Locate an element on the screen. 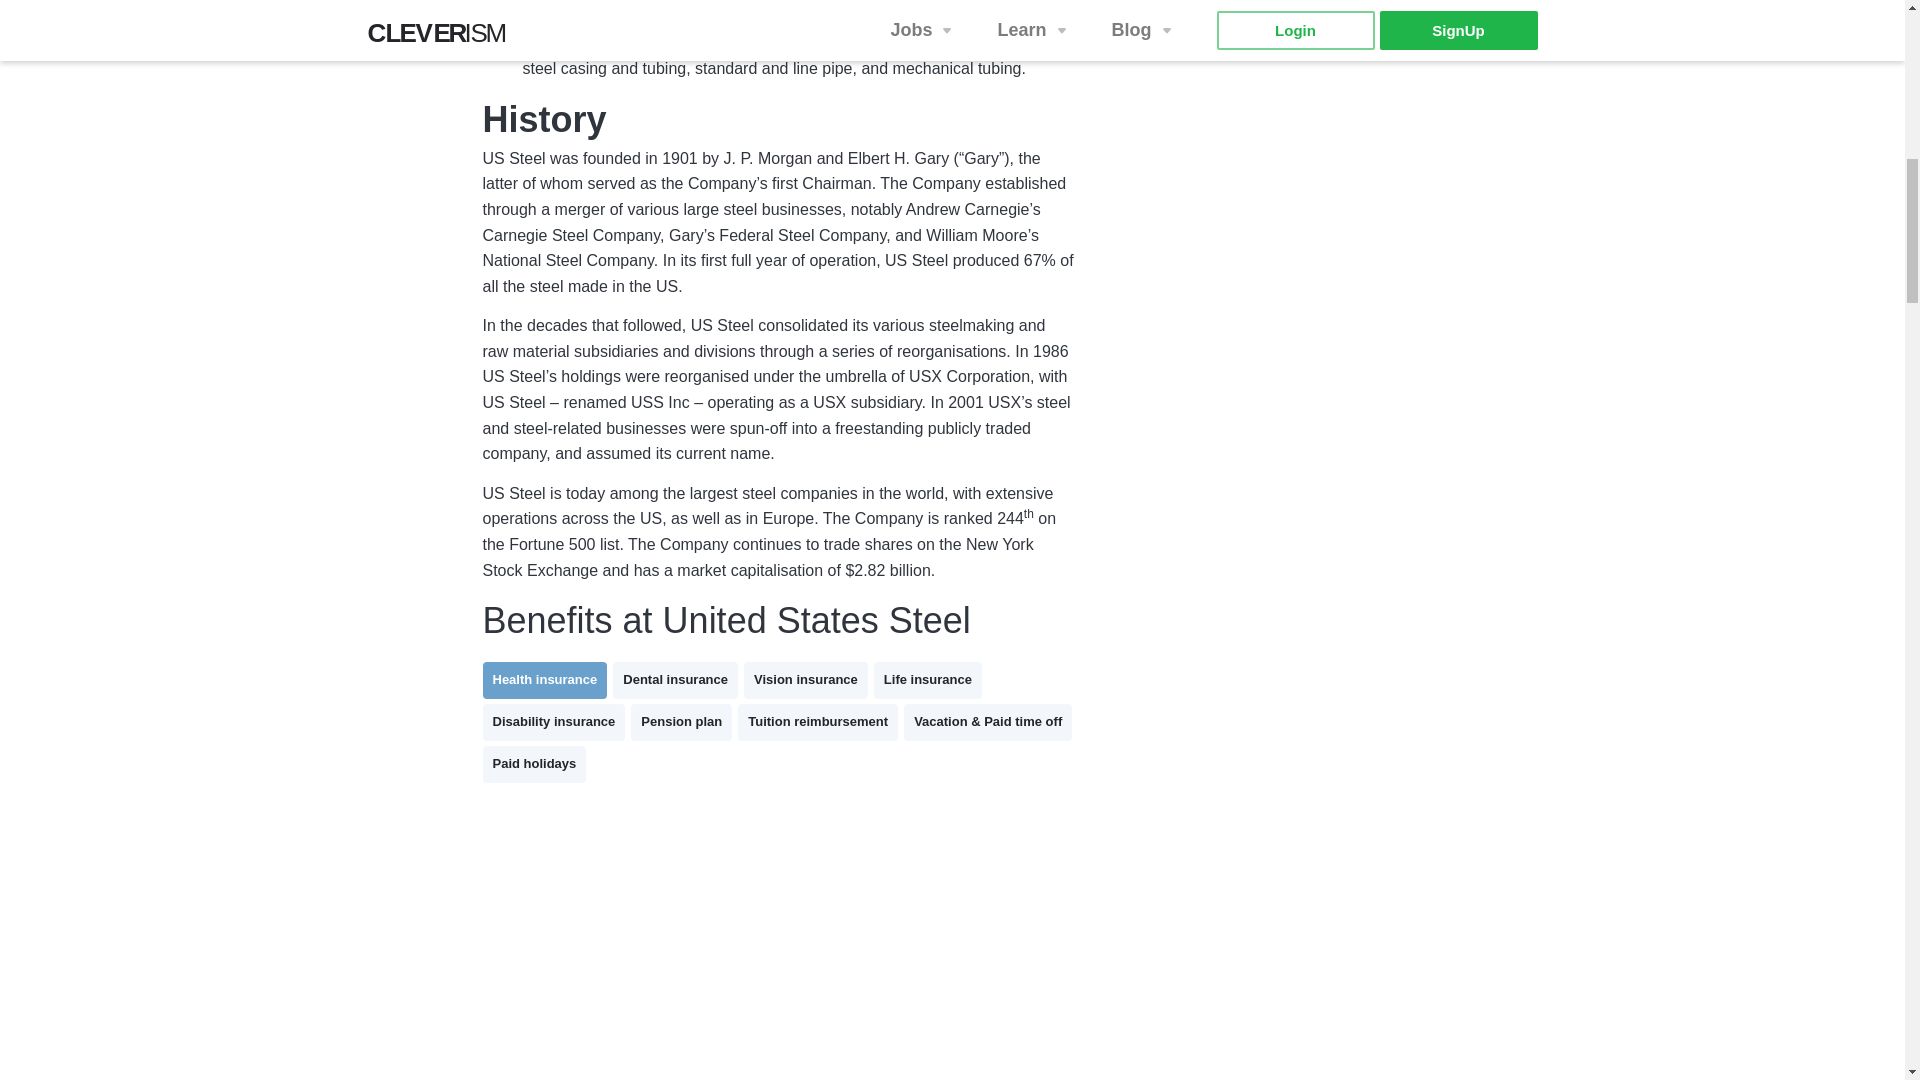  Vision insurance is located at coordinates (806, 680).